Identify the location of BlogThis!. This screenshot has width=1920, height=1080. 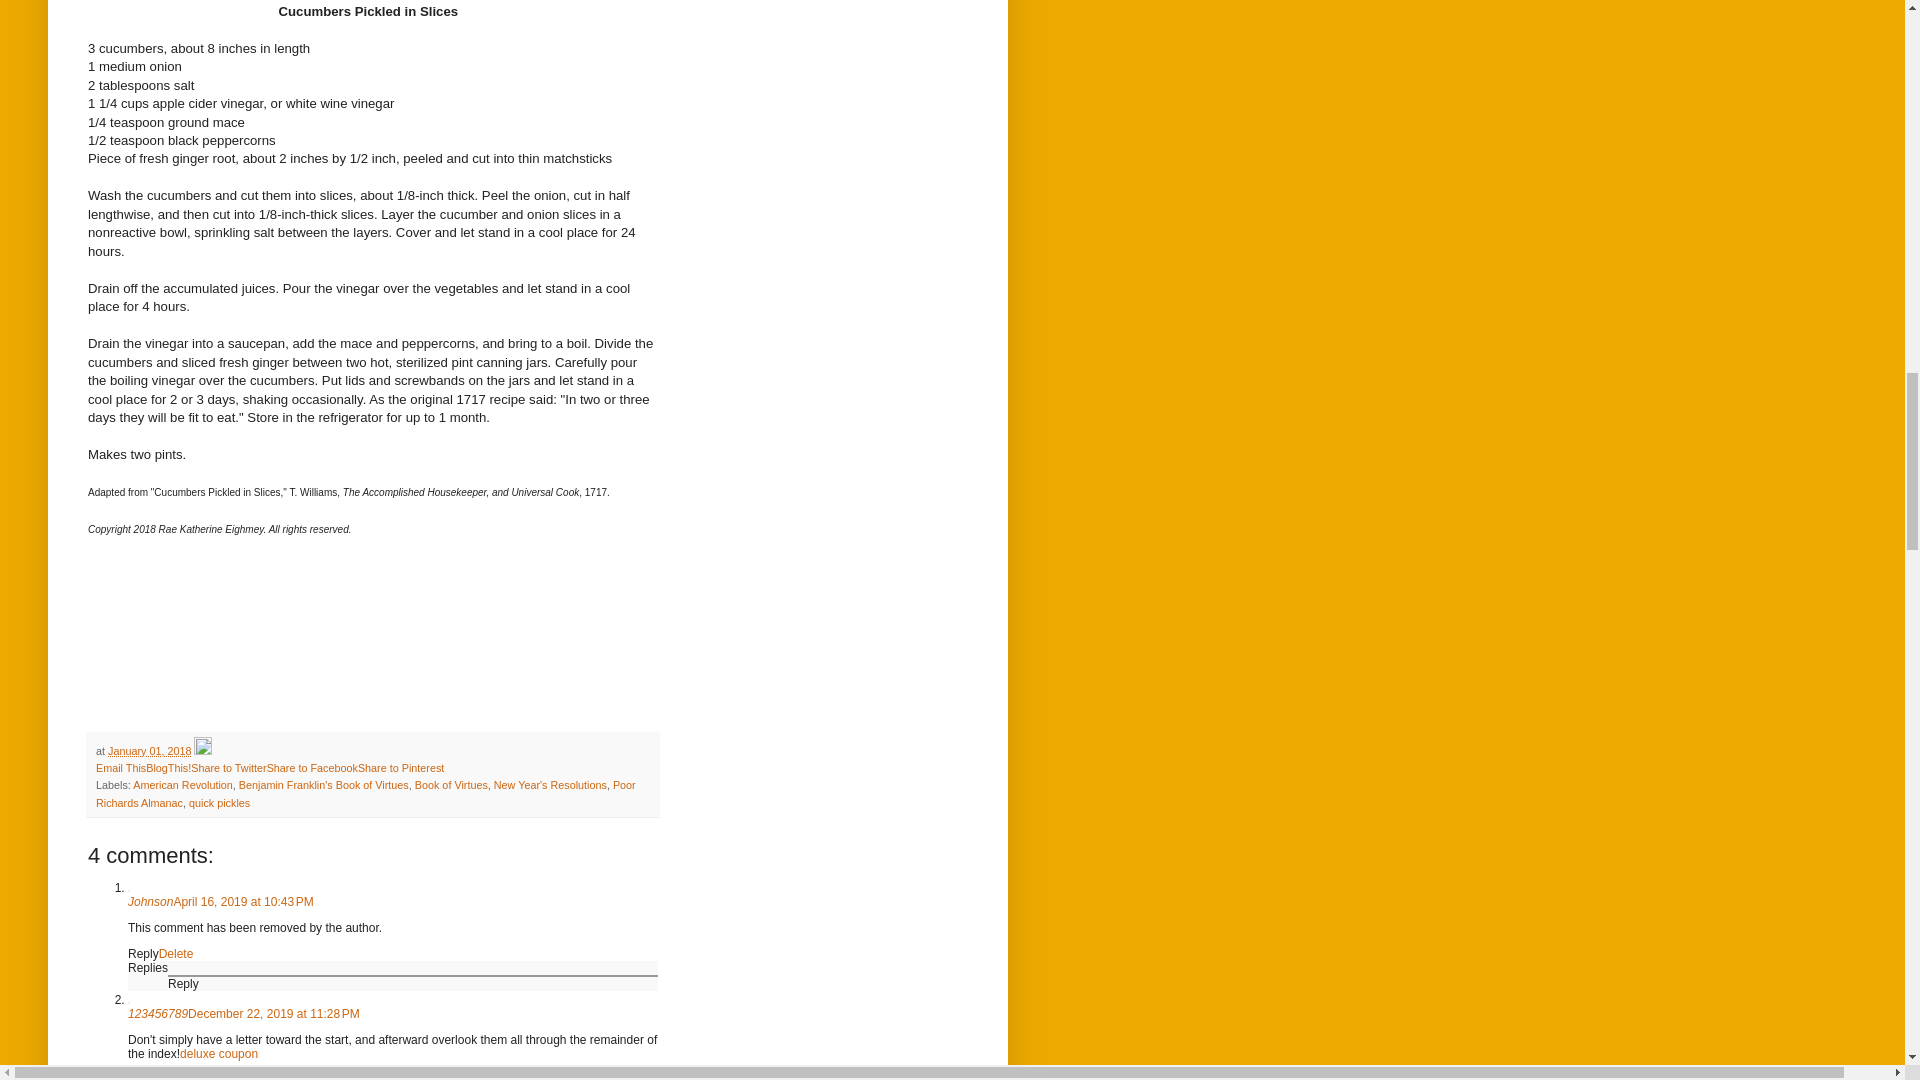
(168, 768).